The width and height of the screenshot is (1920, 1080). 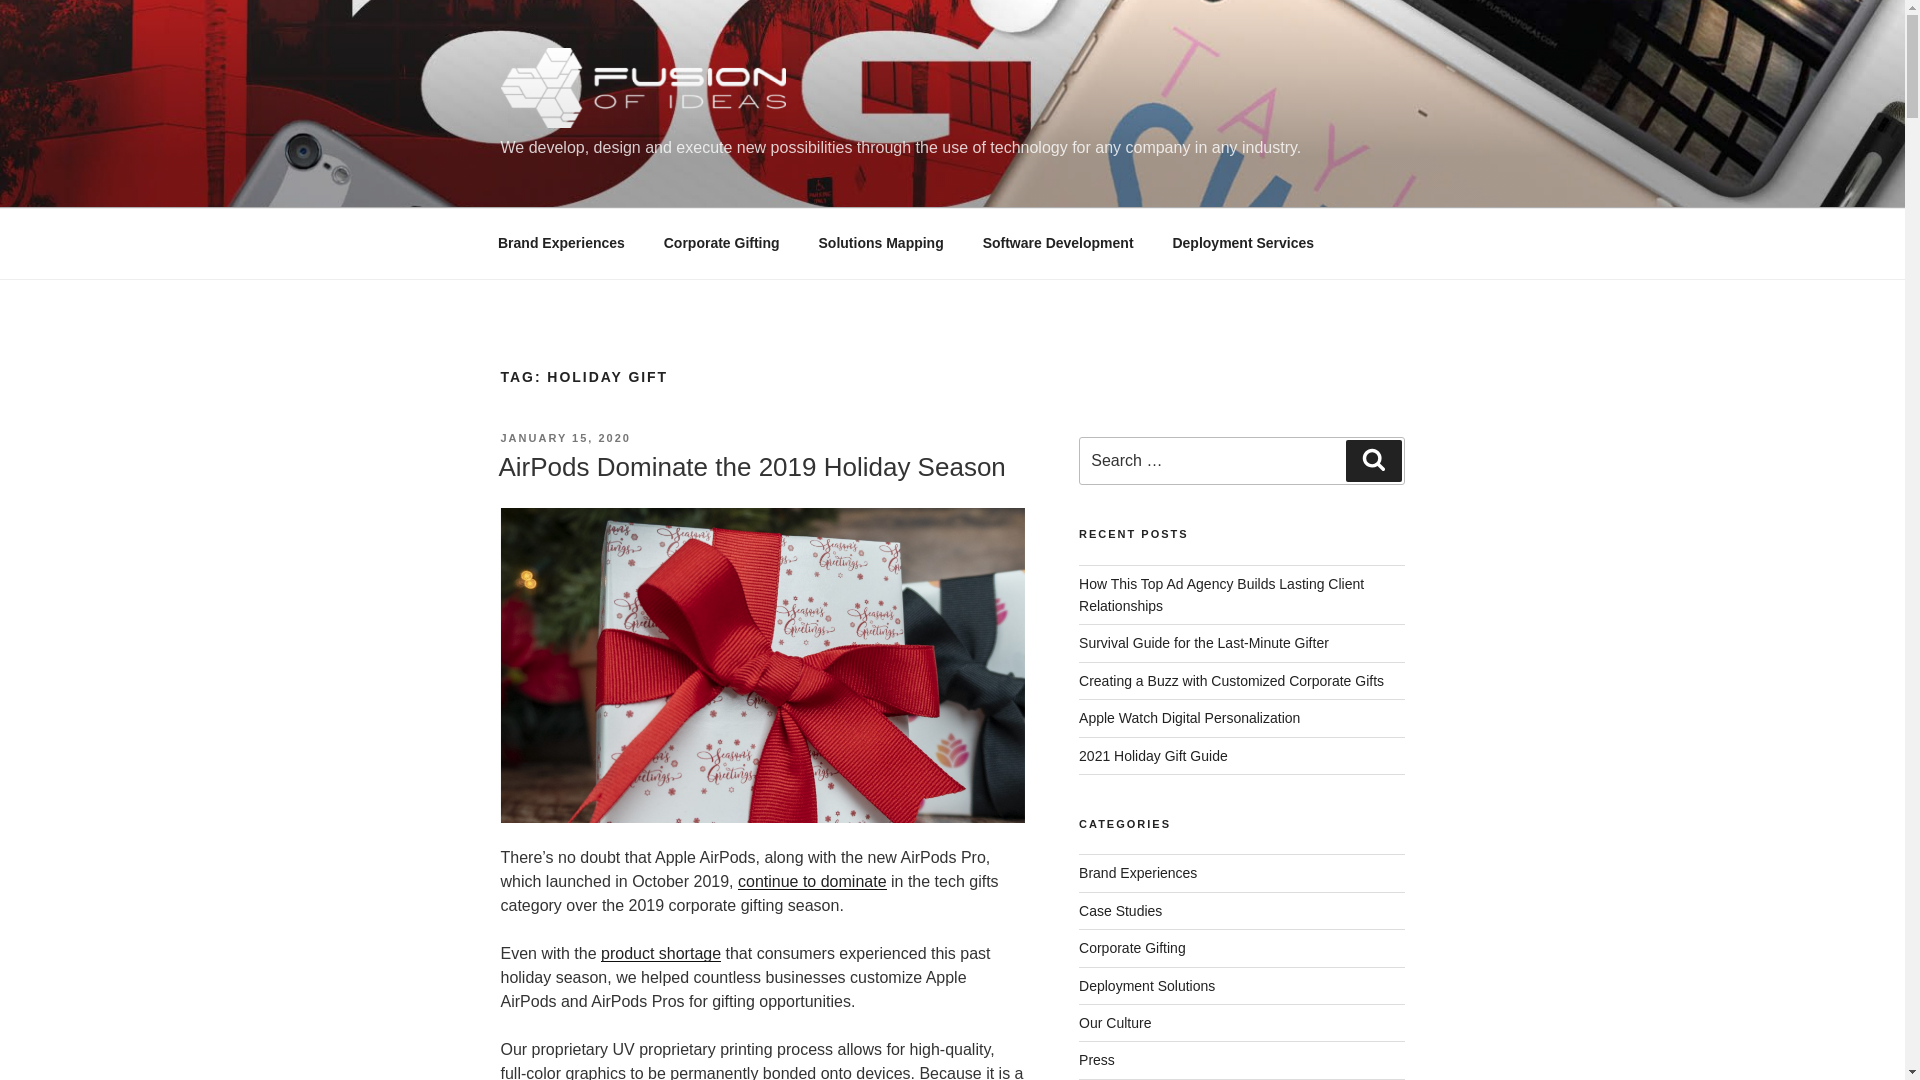 I want to click on Deployment Services, so click(x=1244, y=243).